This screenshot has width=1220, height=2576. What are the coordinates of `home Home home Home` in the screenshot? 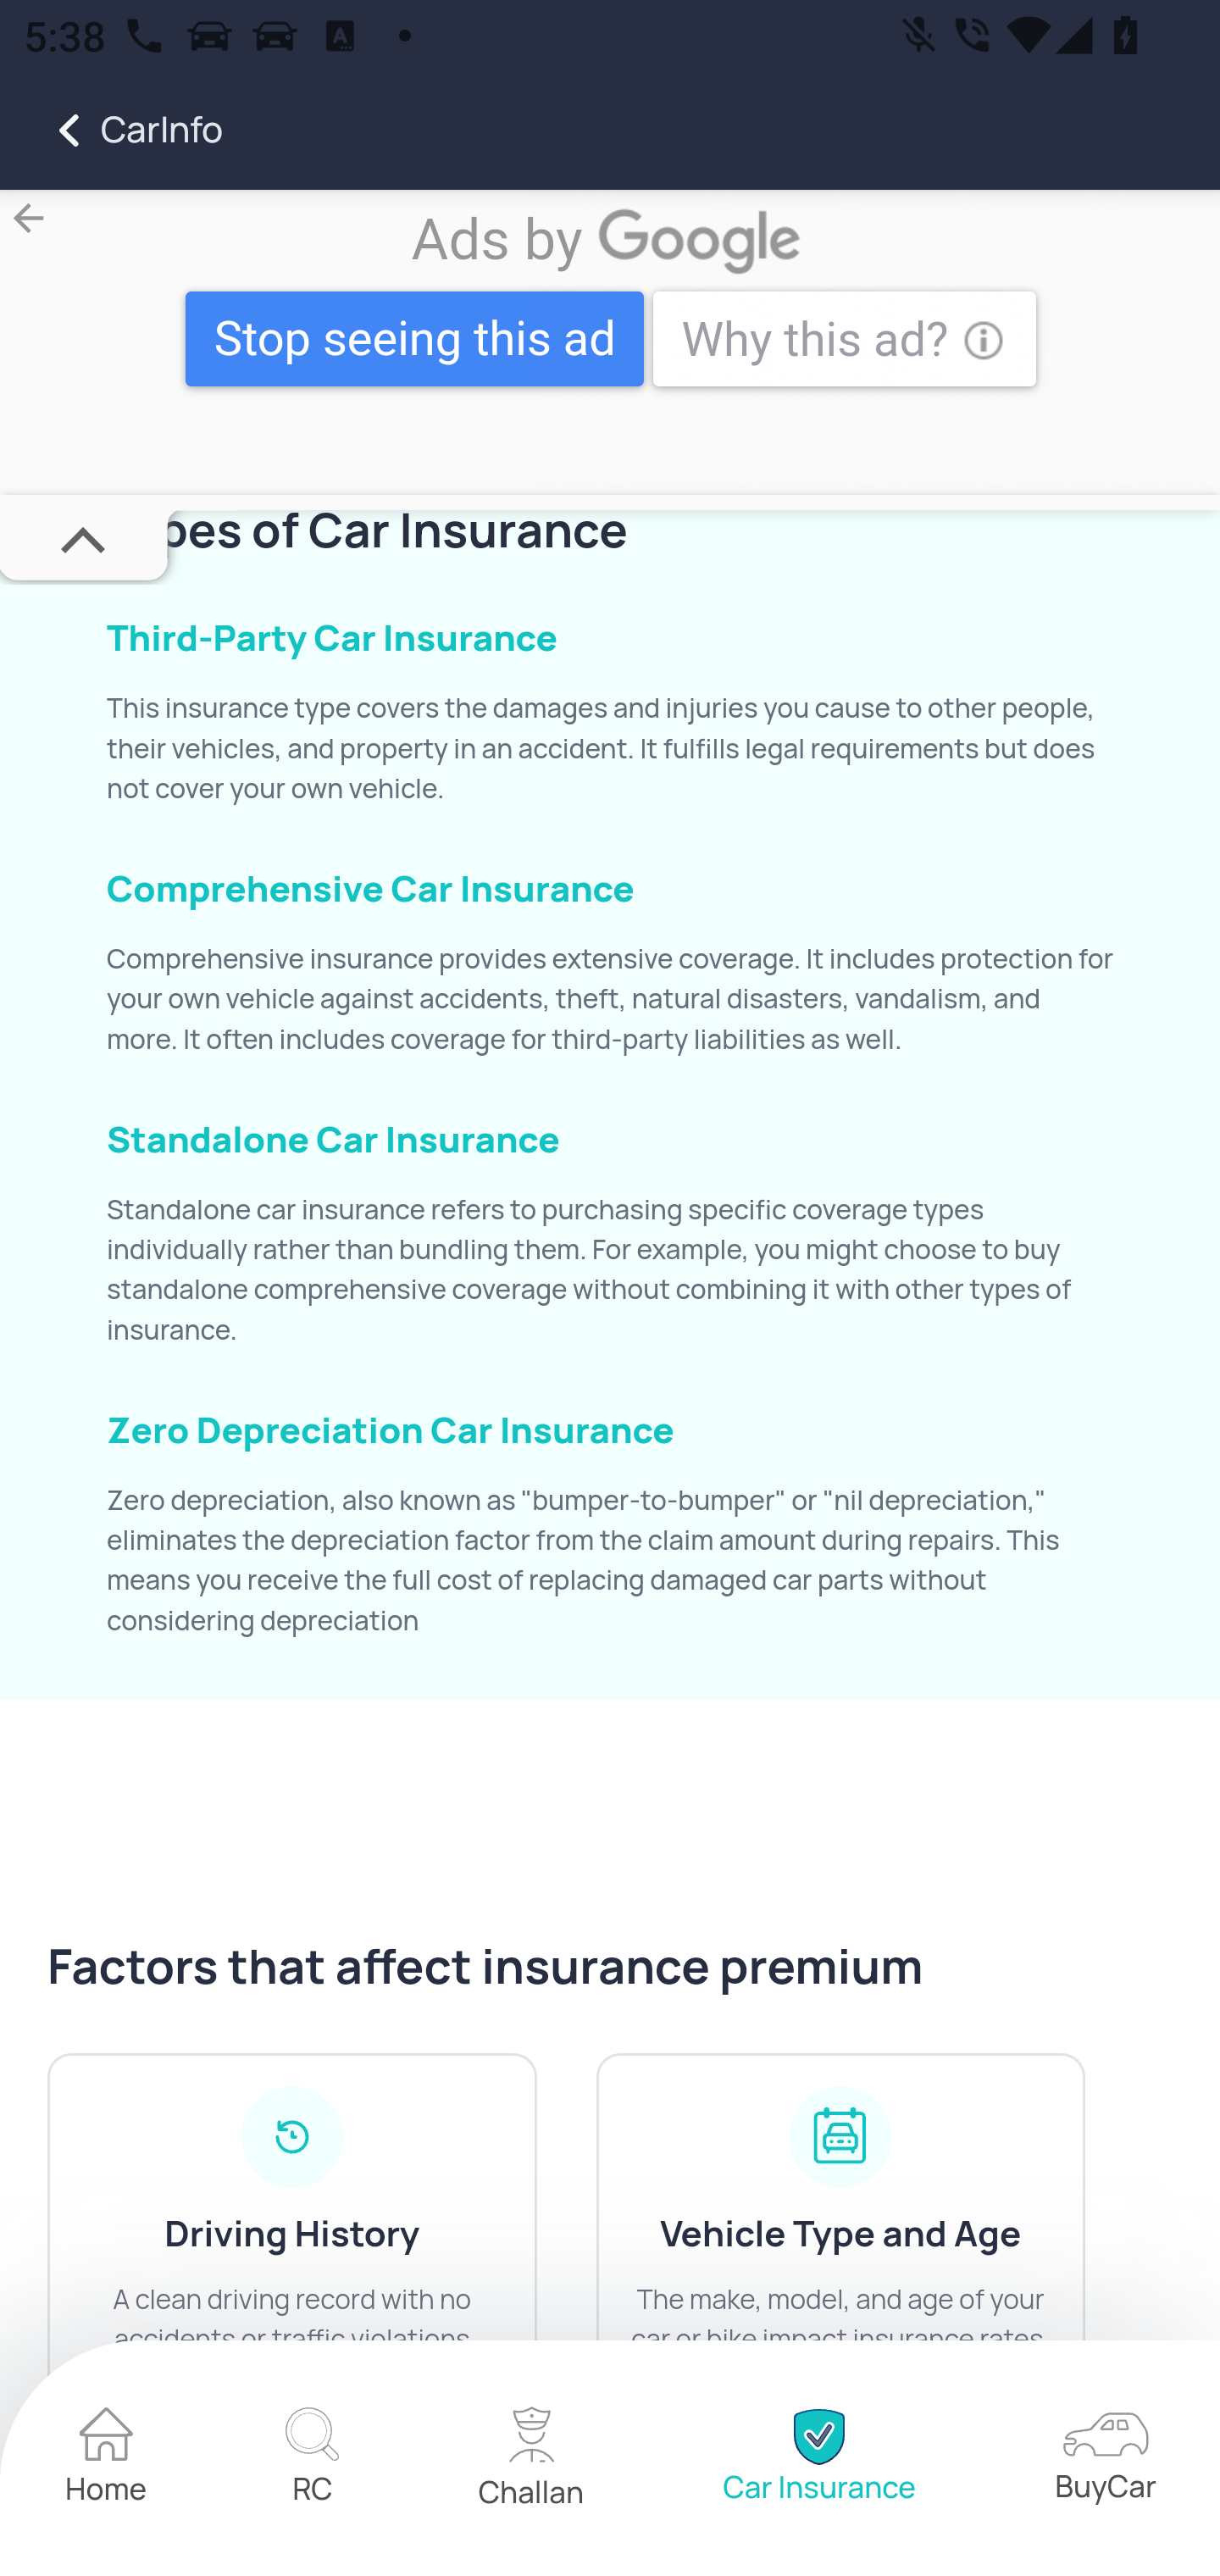 It's located at (107, 2460).